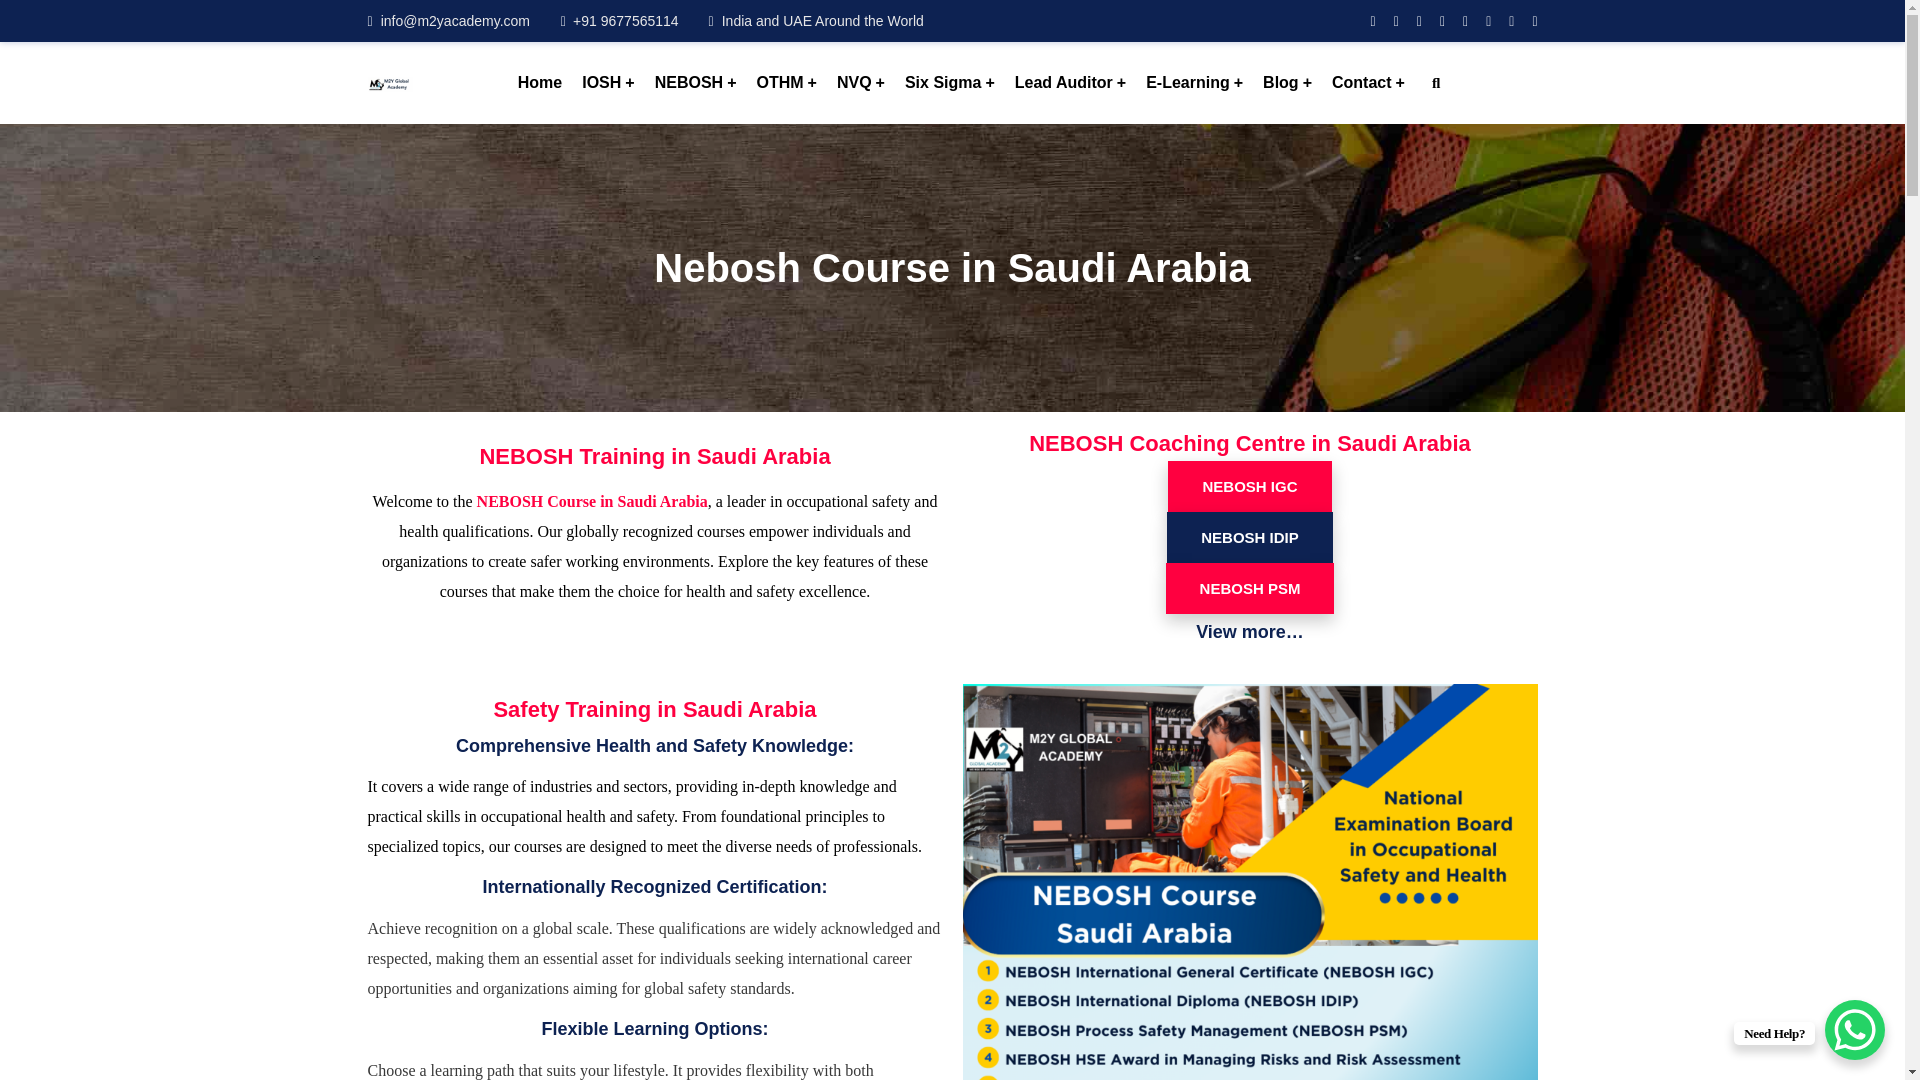 The image size is (1920, 1080). I want to click on NEBOSH, so click(696, 83).